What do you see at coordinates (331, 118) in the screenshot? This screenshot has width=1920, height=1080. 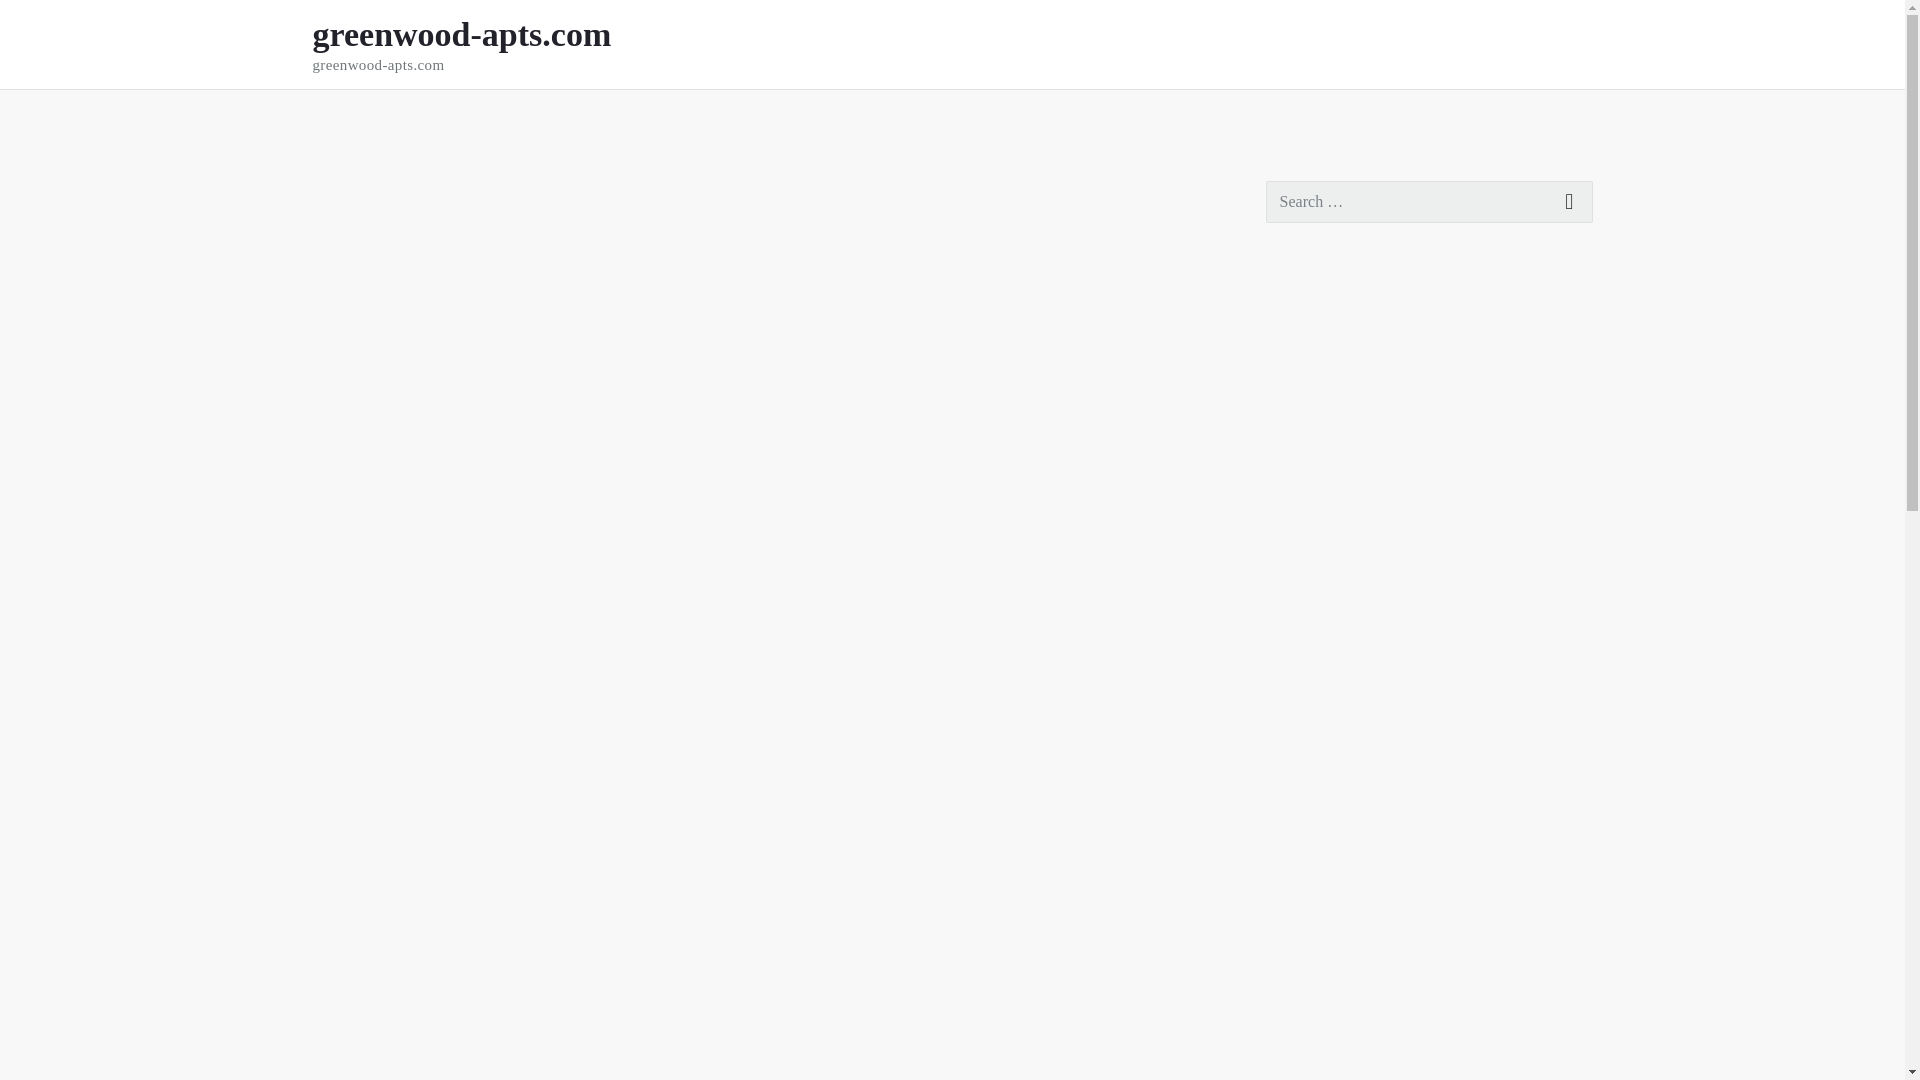 I see `Home` at bounding box center [331, 118].